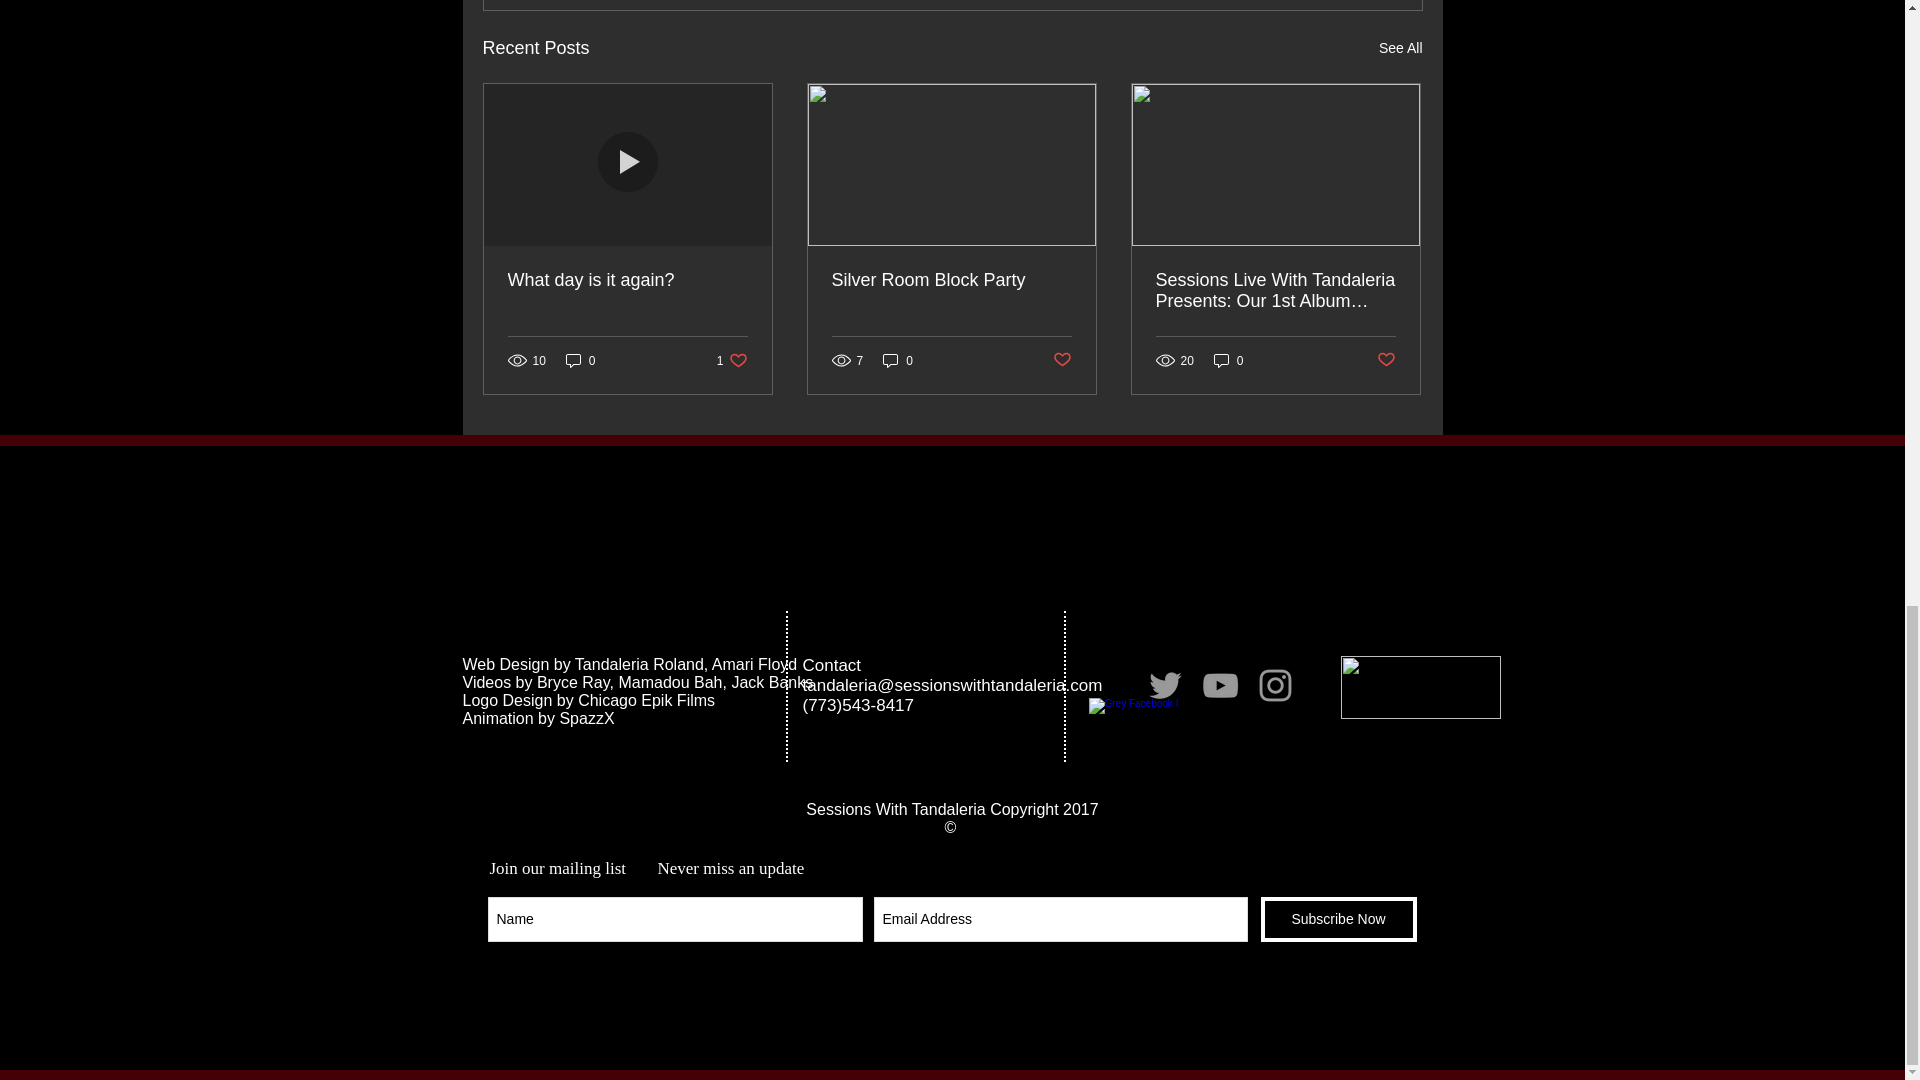 This screenshot has height=1080, width=1920. I want to click on Post not marked as liked, so click(1400, 48).